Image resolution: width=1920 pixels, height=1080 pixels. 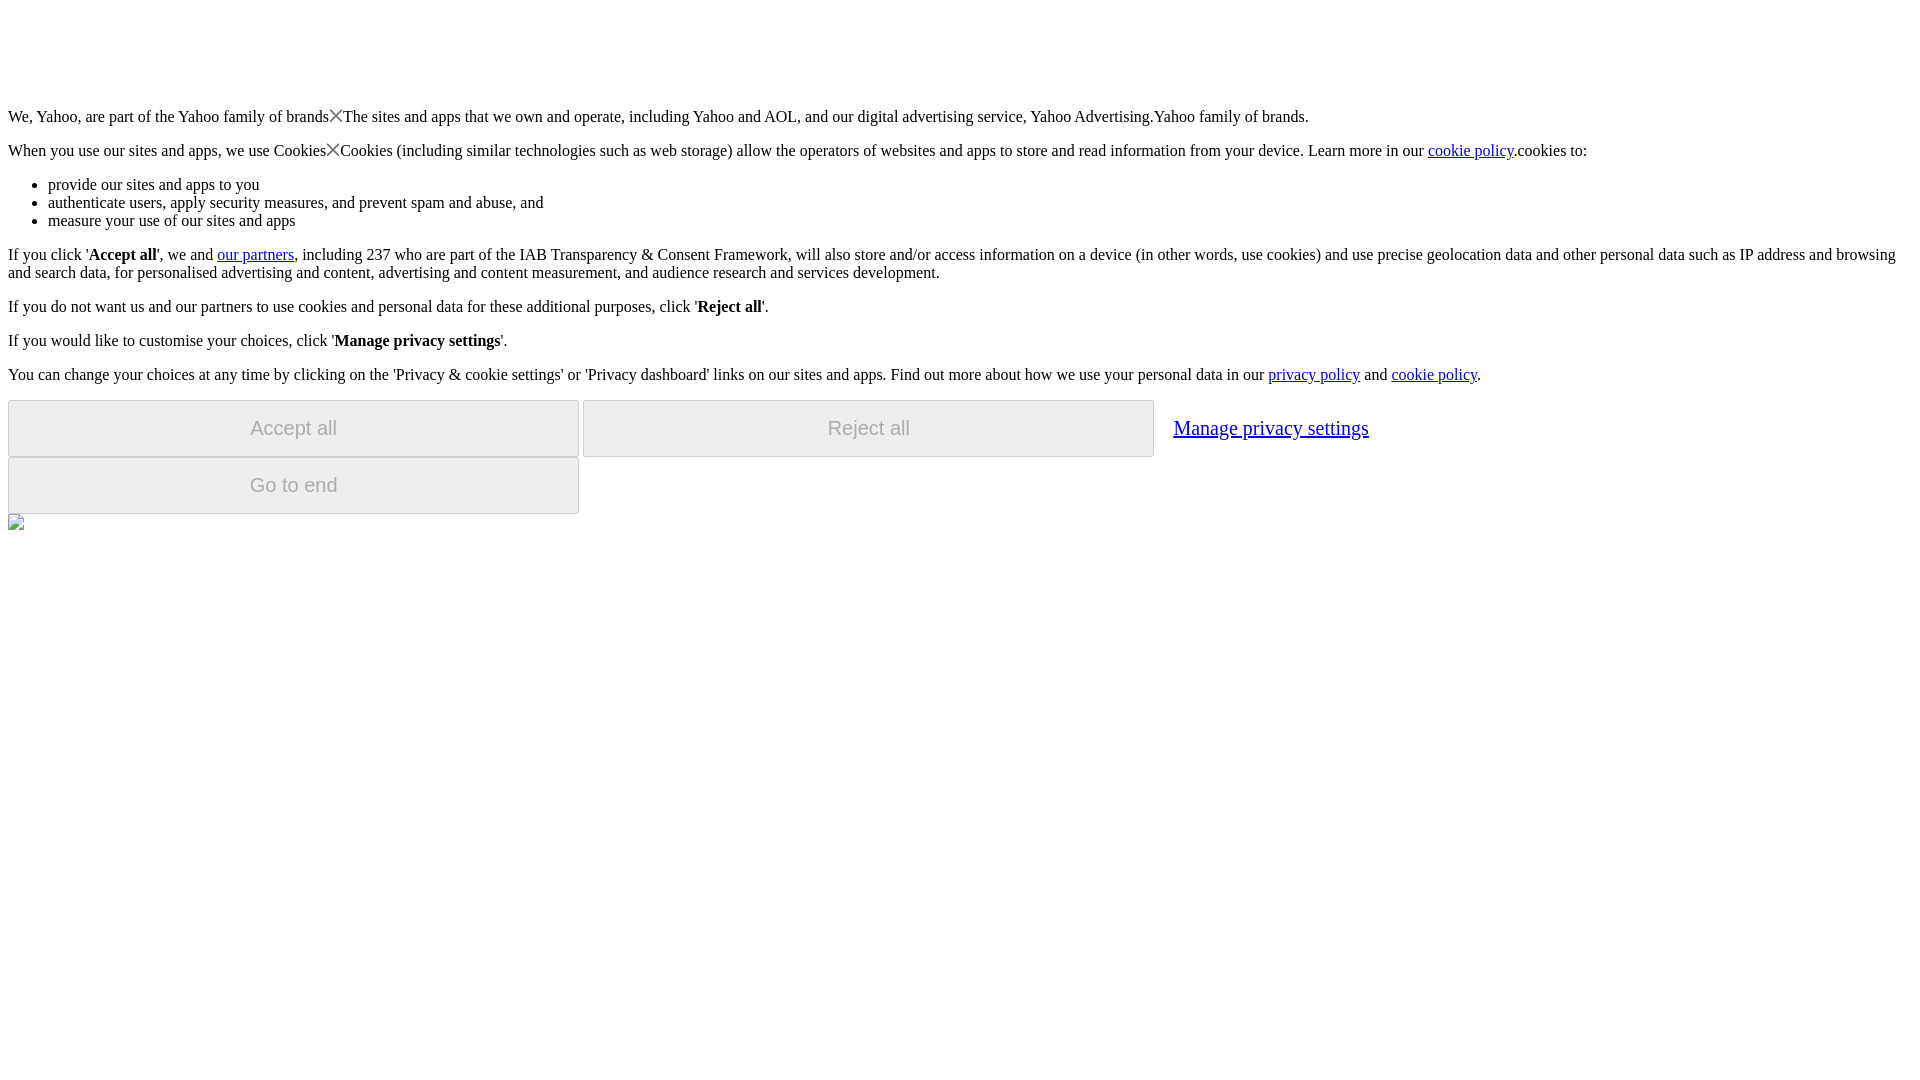 What do you see at coordinates (293, 428) in the screenshot?
I see `Accept all` at bounding box center [293, 428].